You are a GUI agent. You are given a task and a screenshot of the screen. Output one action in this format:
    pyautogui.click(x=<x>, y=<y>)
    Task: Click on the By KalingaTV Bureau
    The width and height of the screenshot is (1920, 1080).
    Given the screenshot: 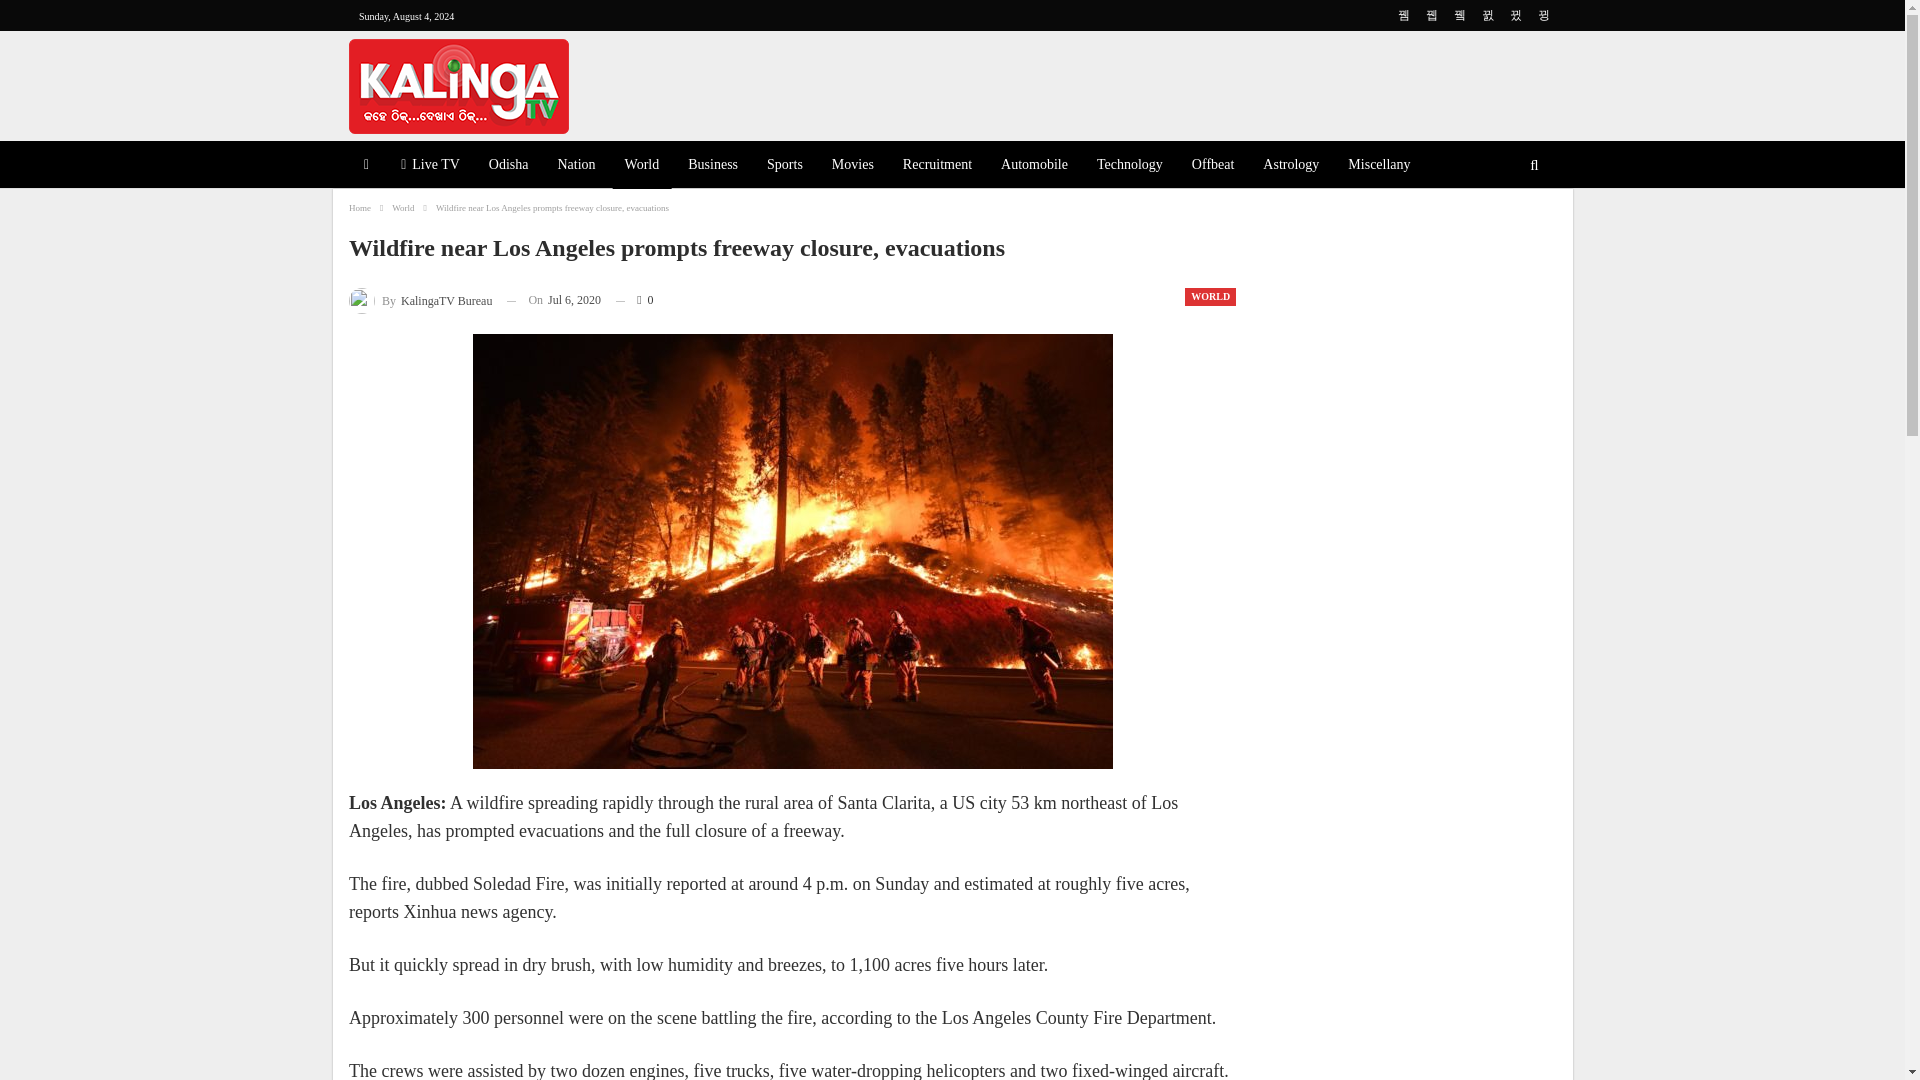 What is the action you would take?
    pyautogui.click(x=420, y=300)
    